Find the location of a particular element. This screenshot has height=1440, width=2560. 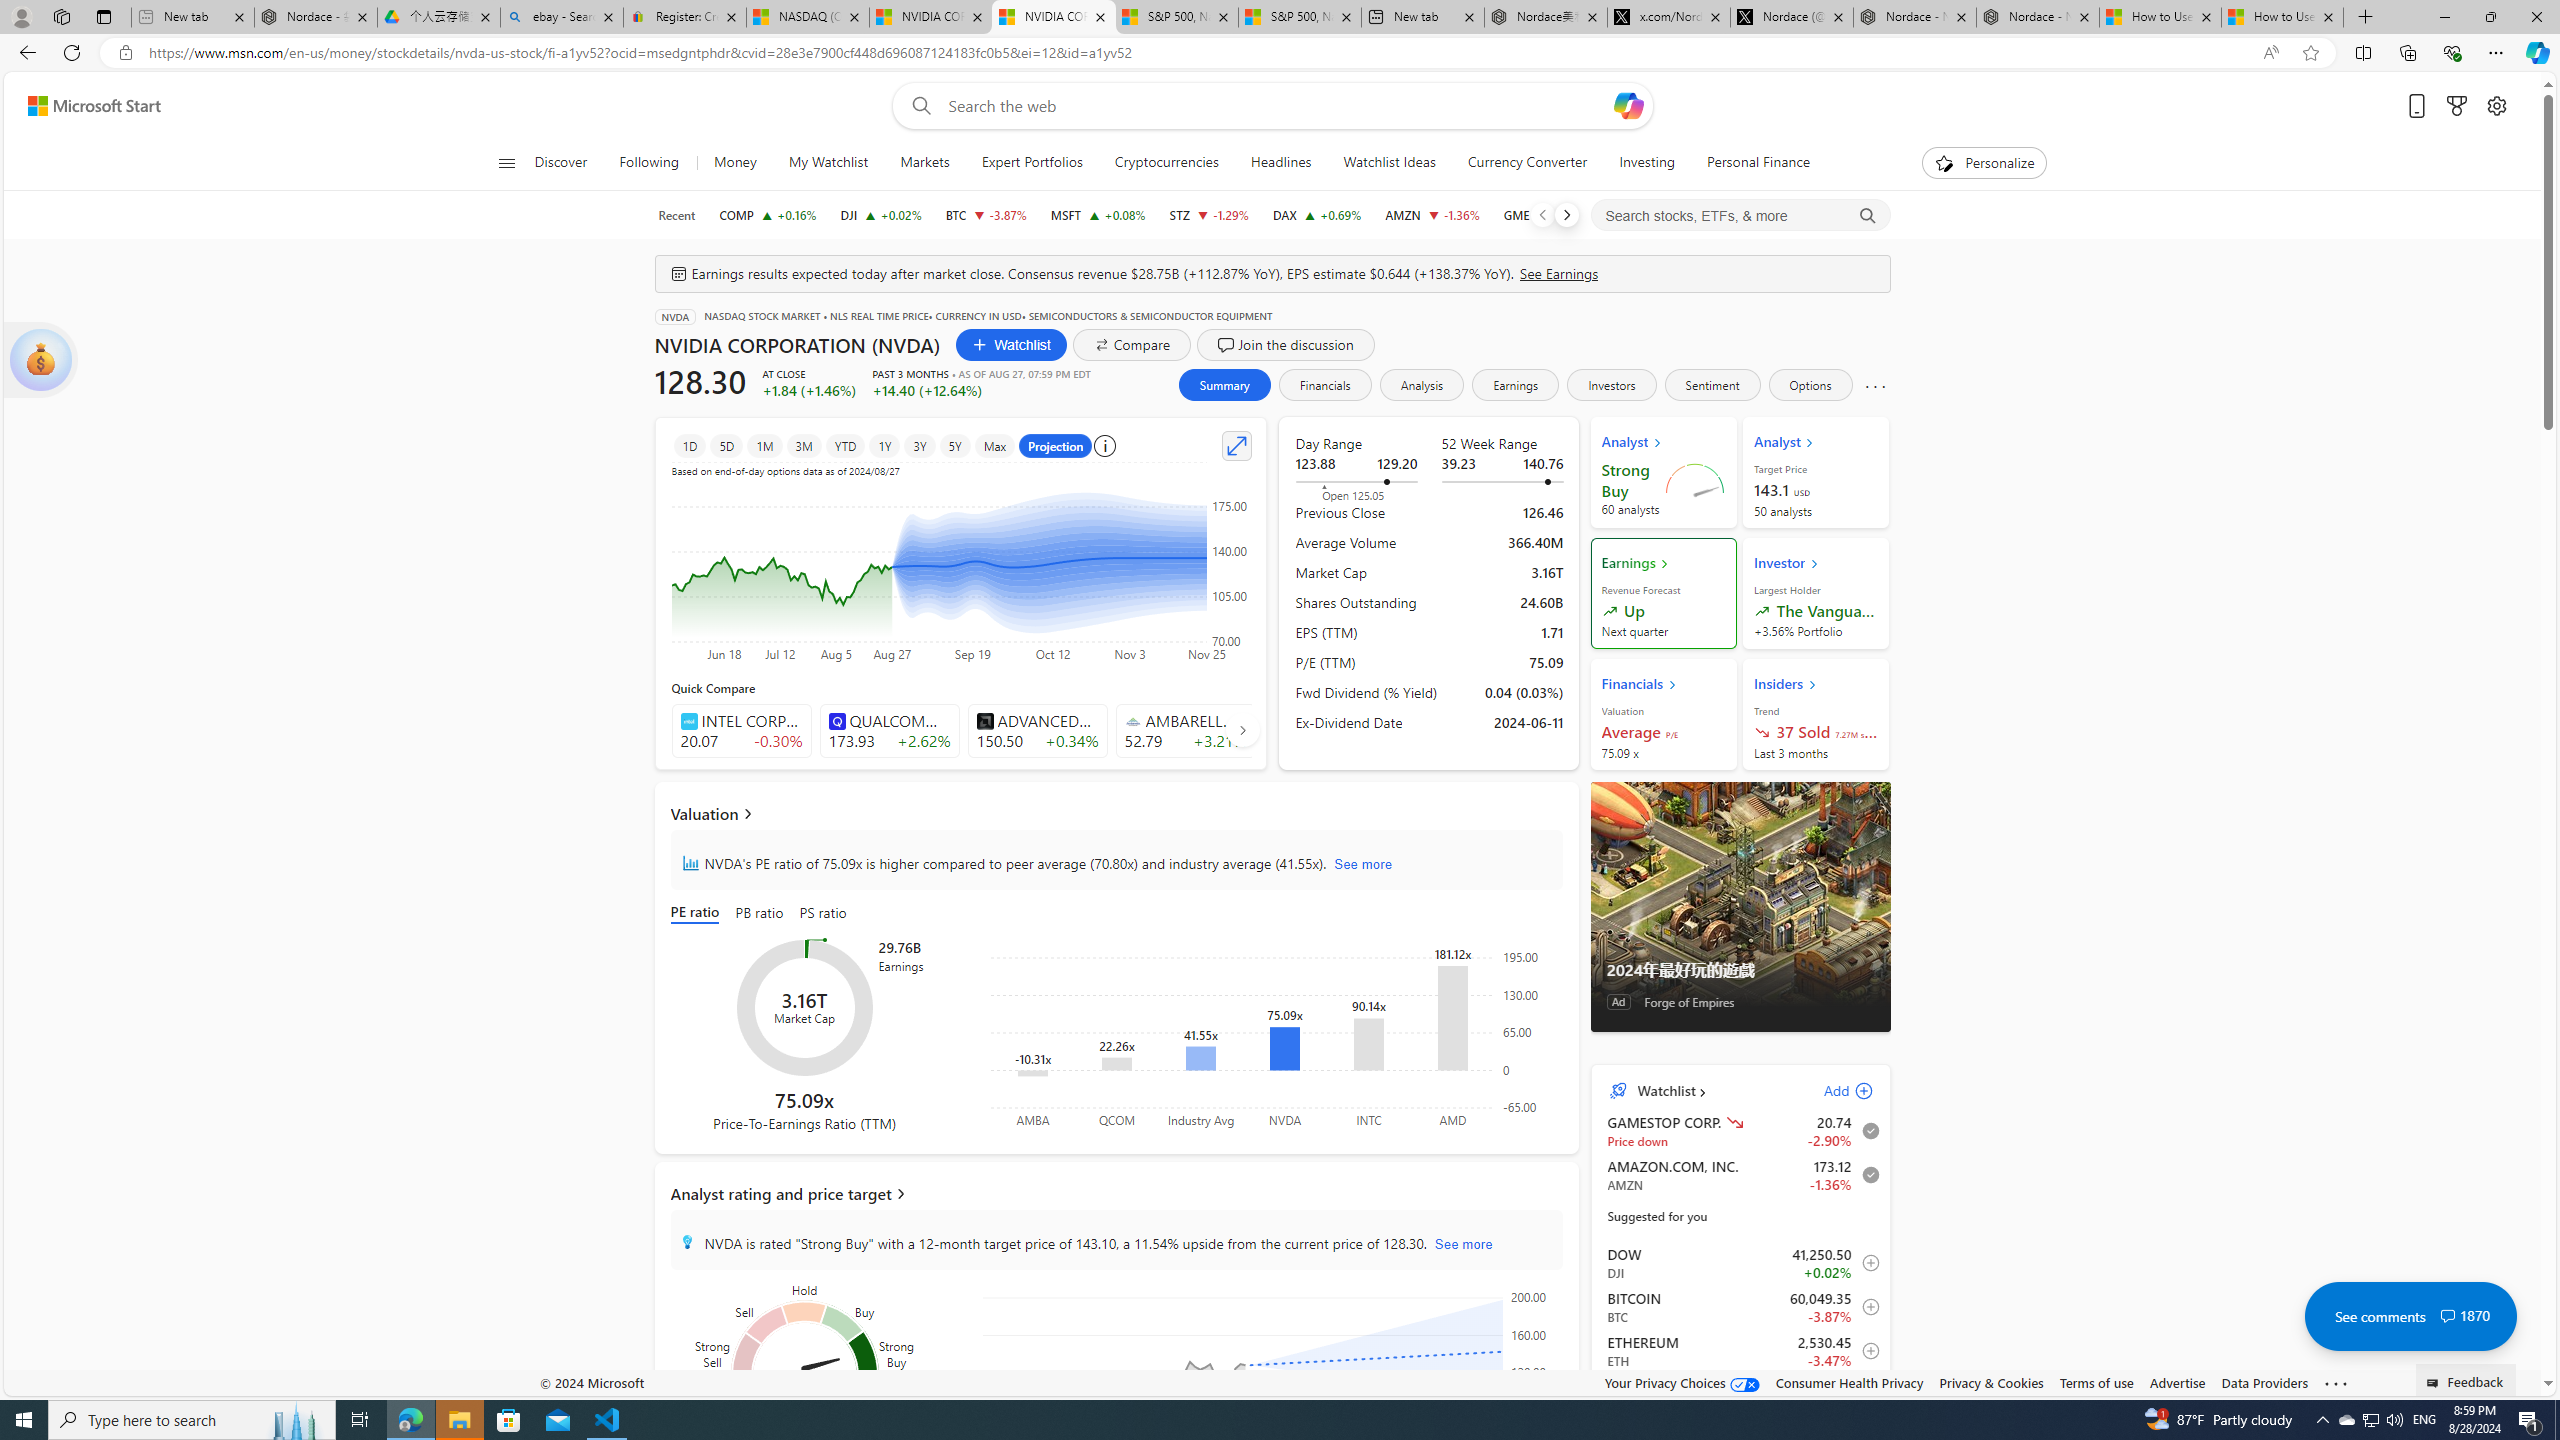

Investing is located at coordinates (1646, 163).